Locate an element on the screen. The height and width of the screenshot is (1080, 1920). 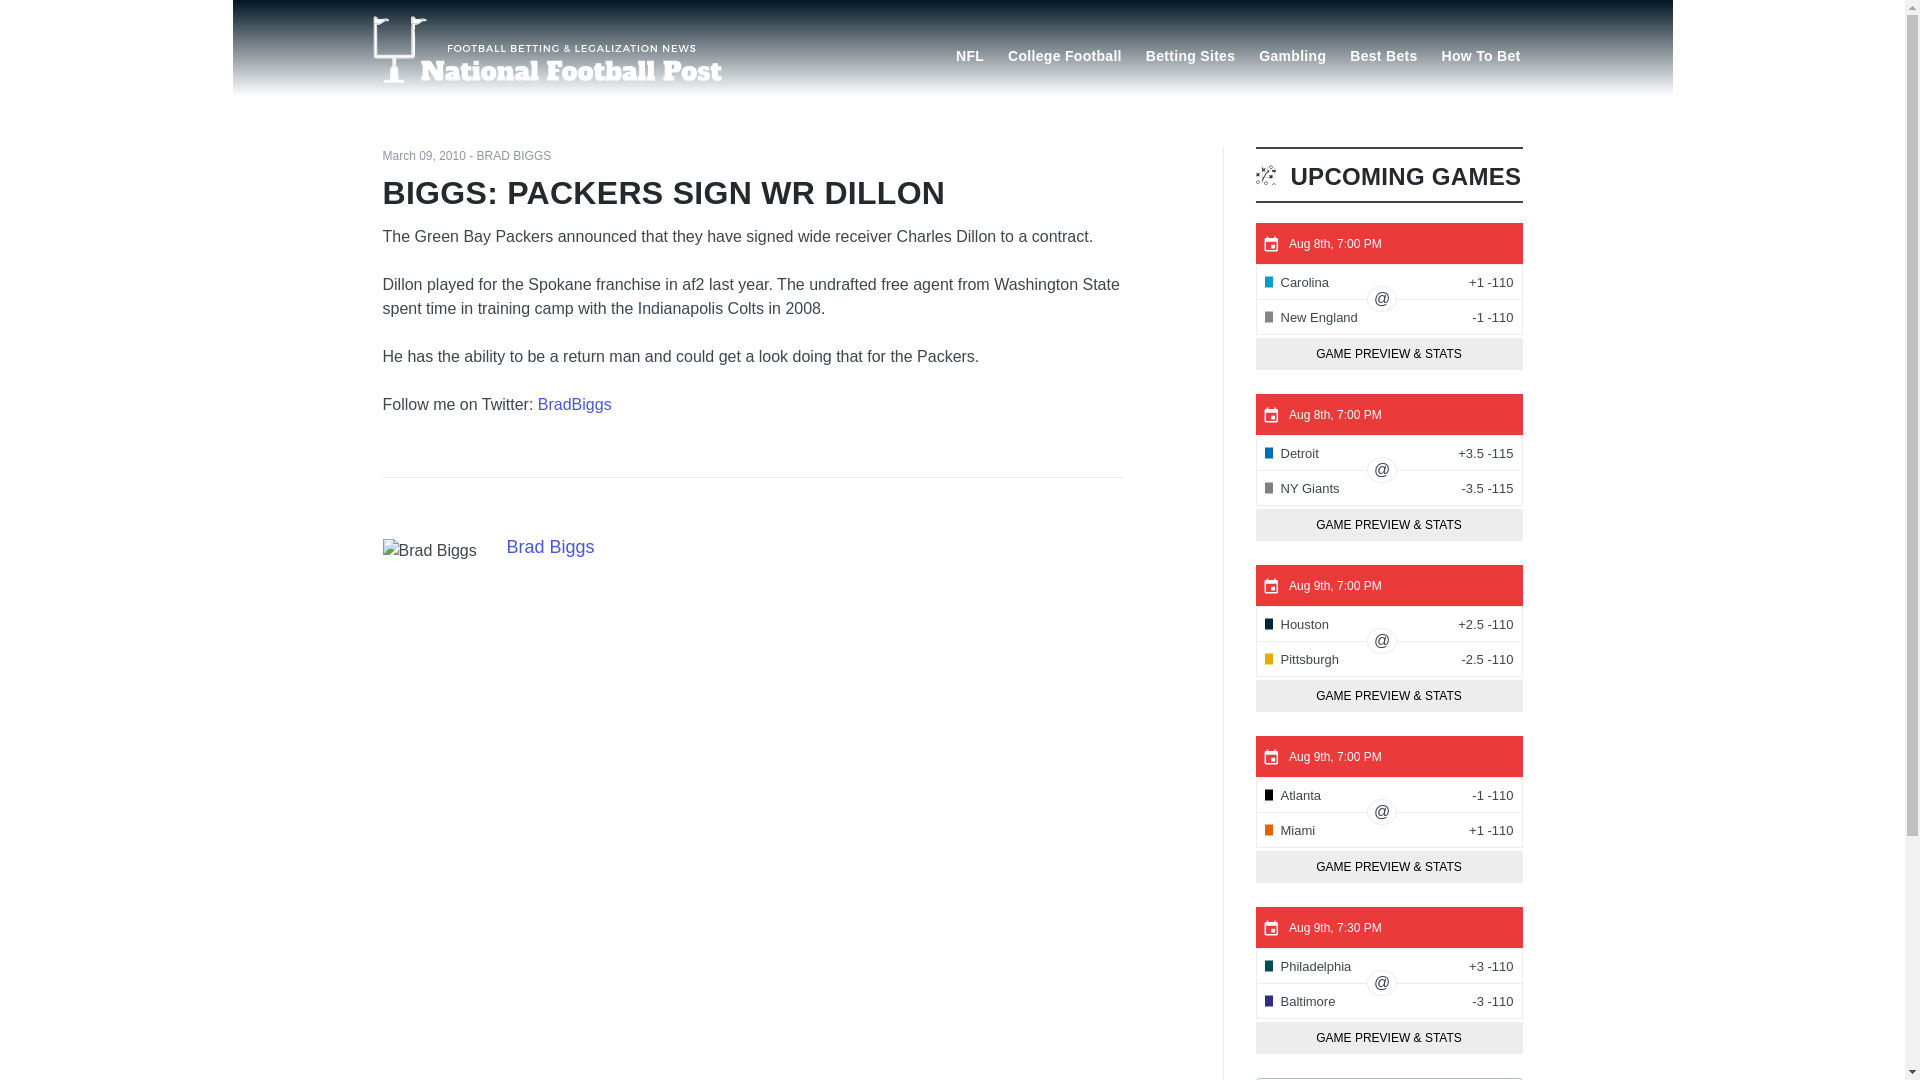
Betting Sites is located at coordinates (1190, 54).